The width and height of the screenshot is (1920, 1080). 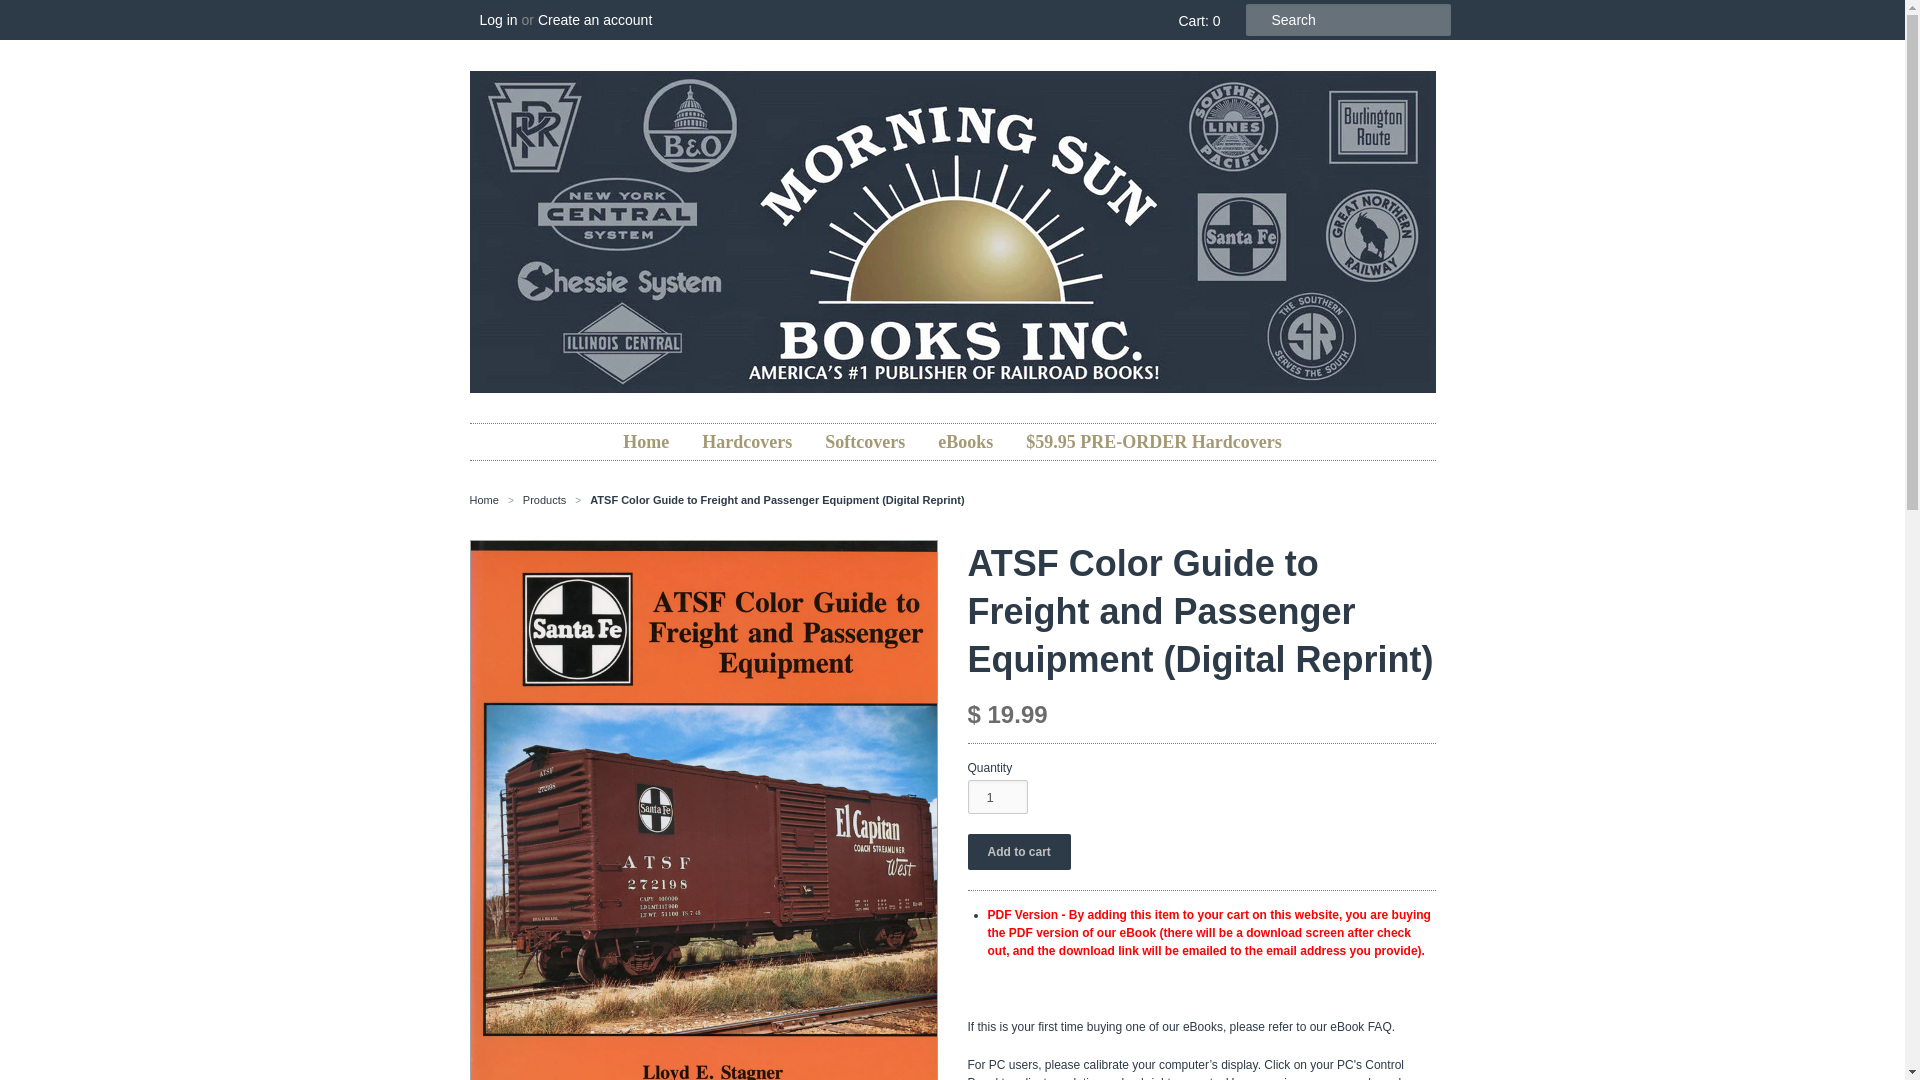 I want to click on All Products, so click(x=545, y=500).